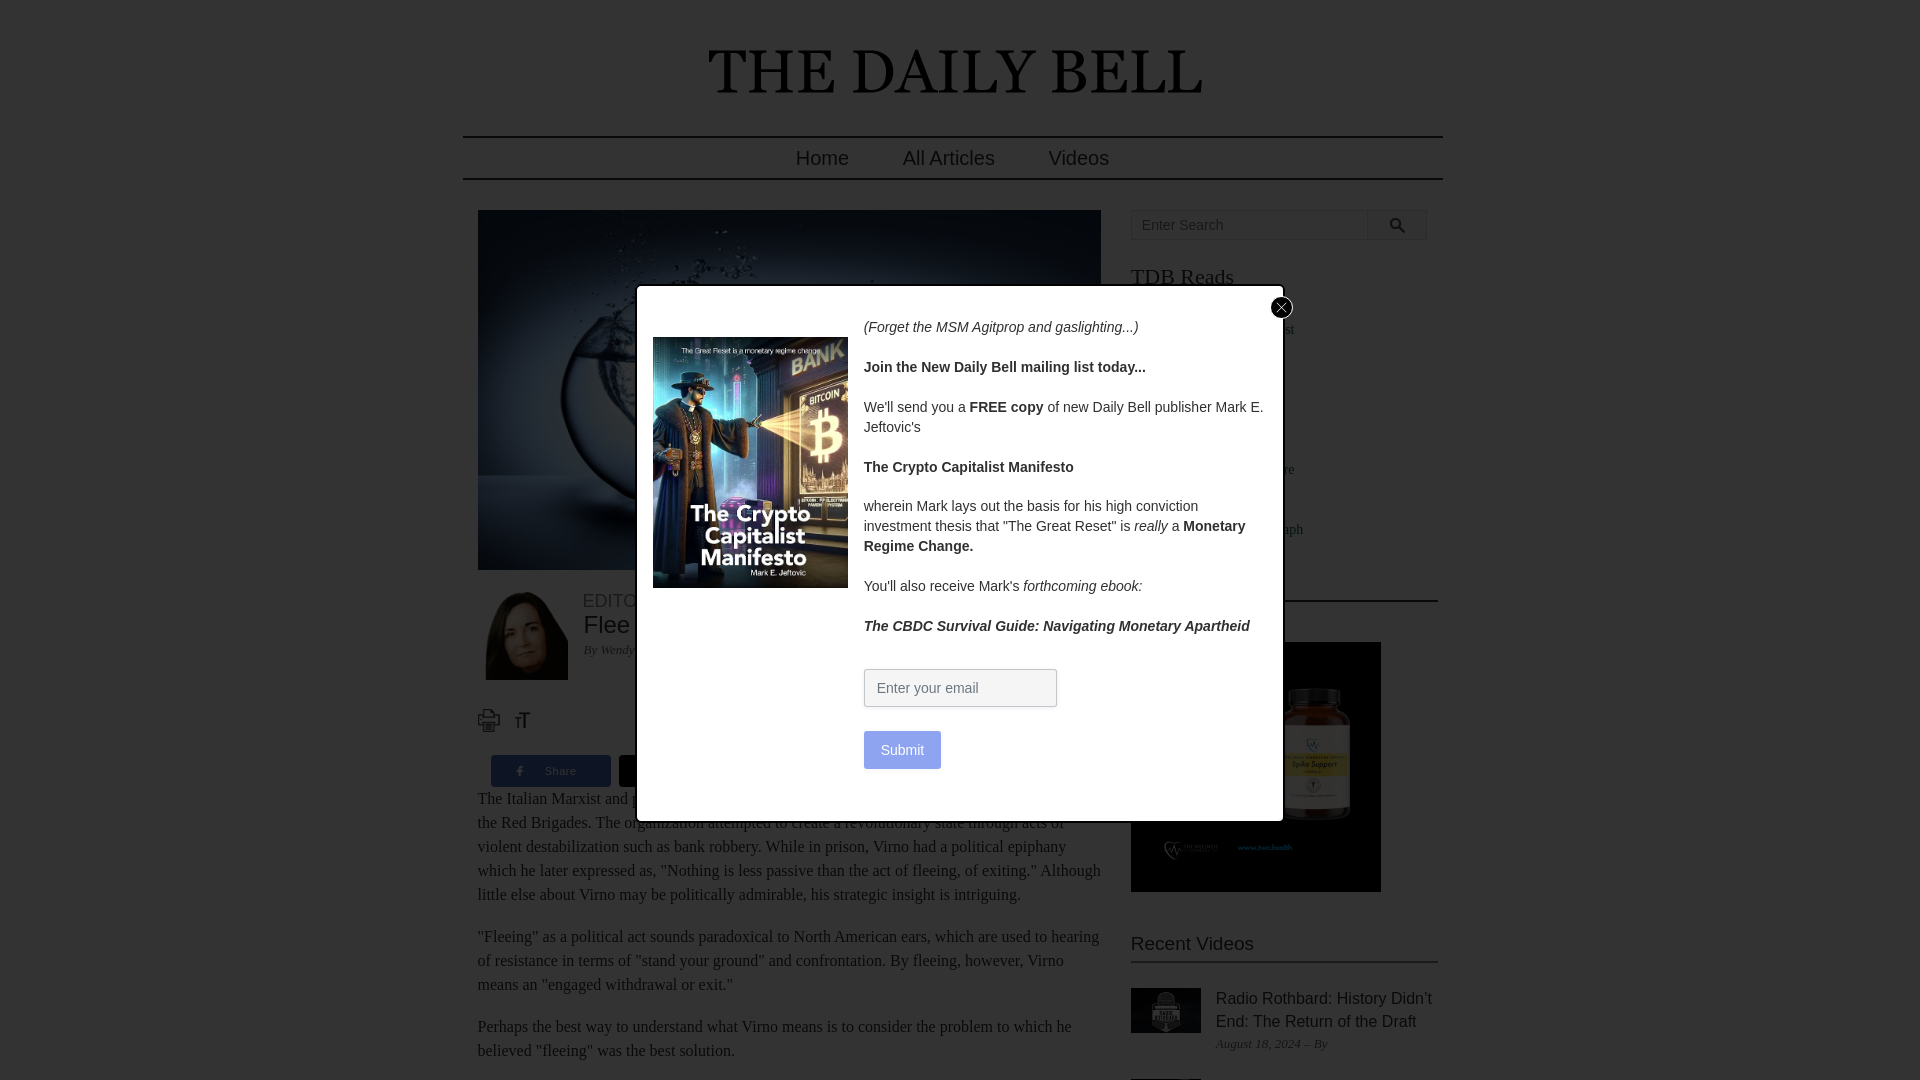 This screenshot has width=1920, height=1080. Describe the element at coordinates (1202, 488) in the screenshot. I see `Hard Facts` at that location.